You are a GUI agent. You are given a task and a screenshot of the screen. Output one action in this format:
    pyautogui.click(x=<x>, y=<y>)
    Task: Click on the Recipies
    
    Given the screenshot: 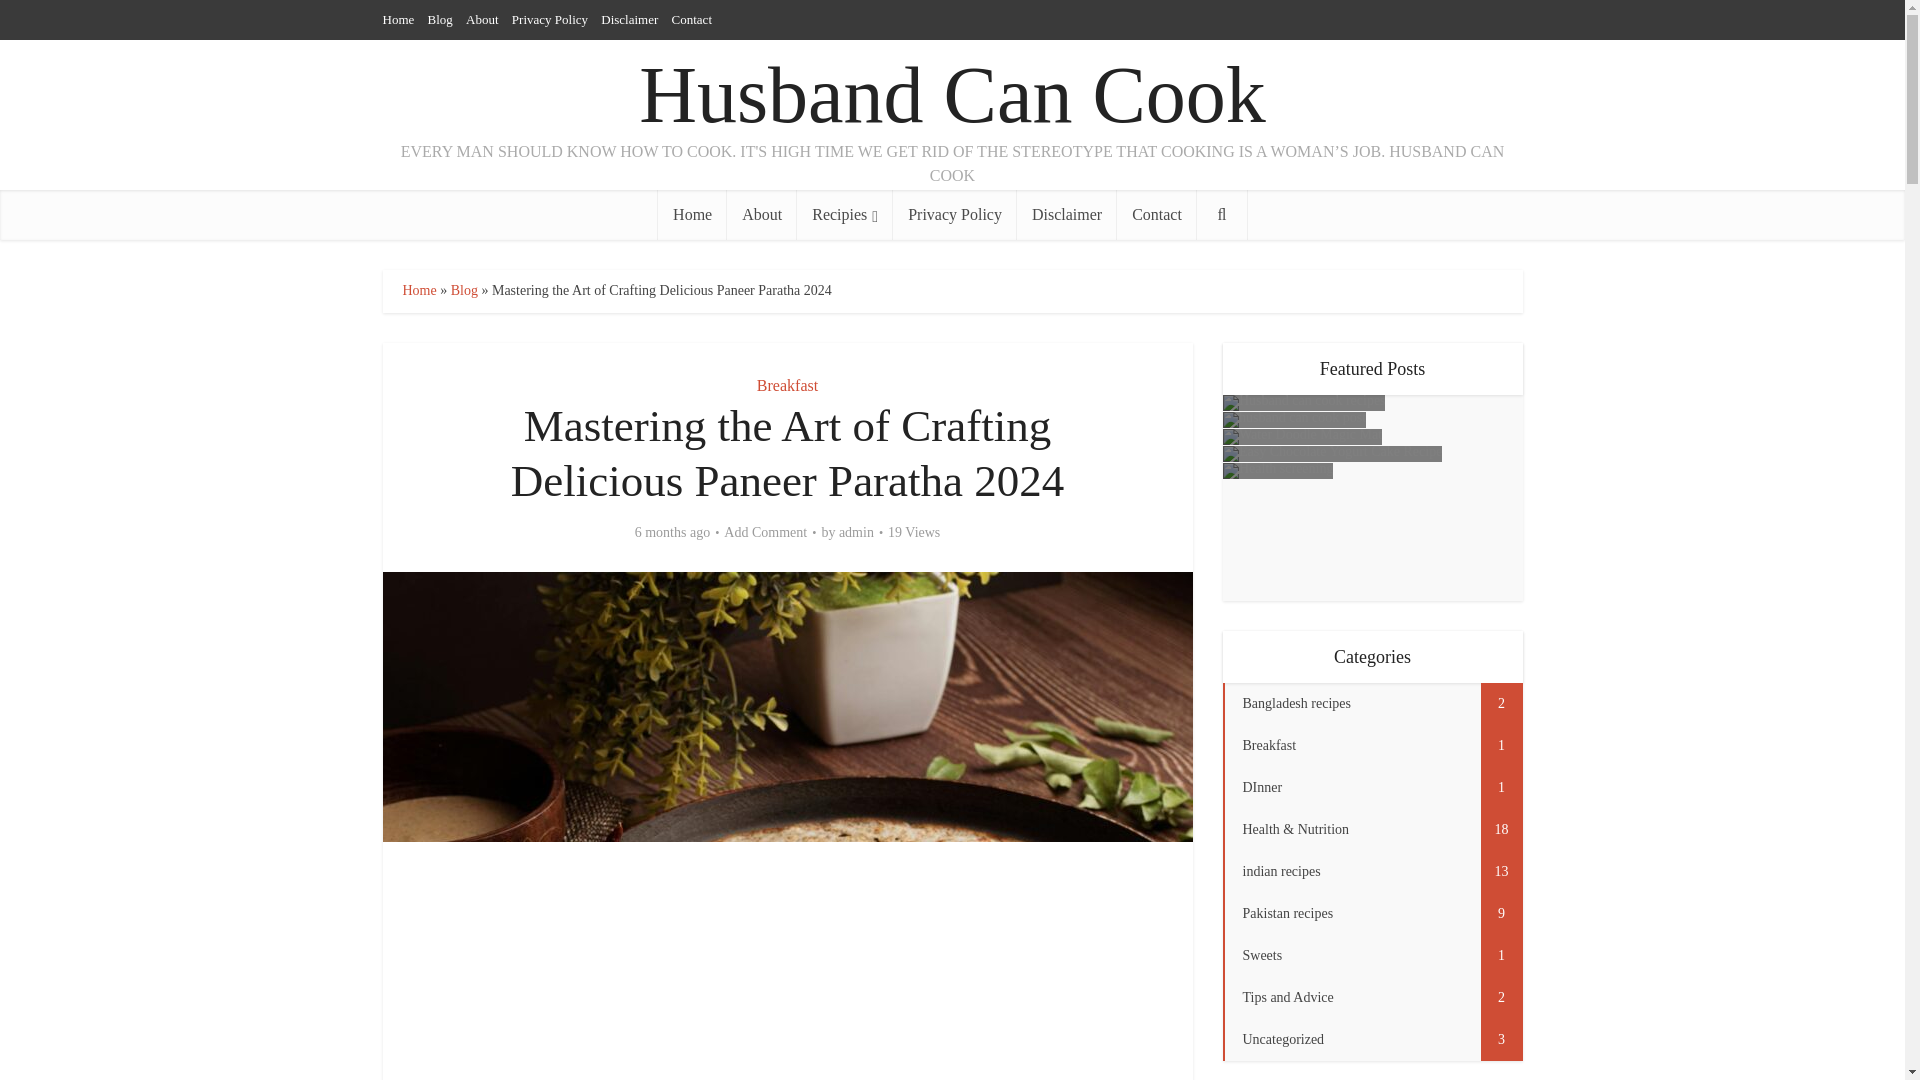 What is the action you would take?
    pyautogui.click(x=844, y=214)
    